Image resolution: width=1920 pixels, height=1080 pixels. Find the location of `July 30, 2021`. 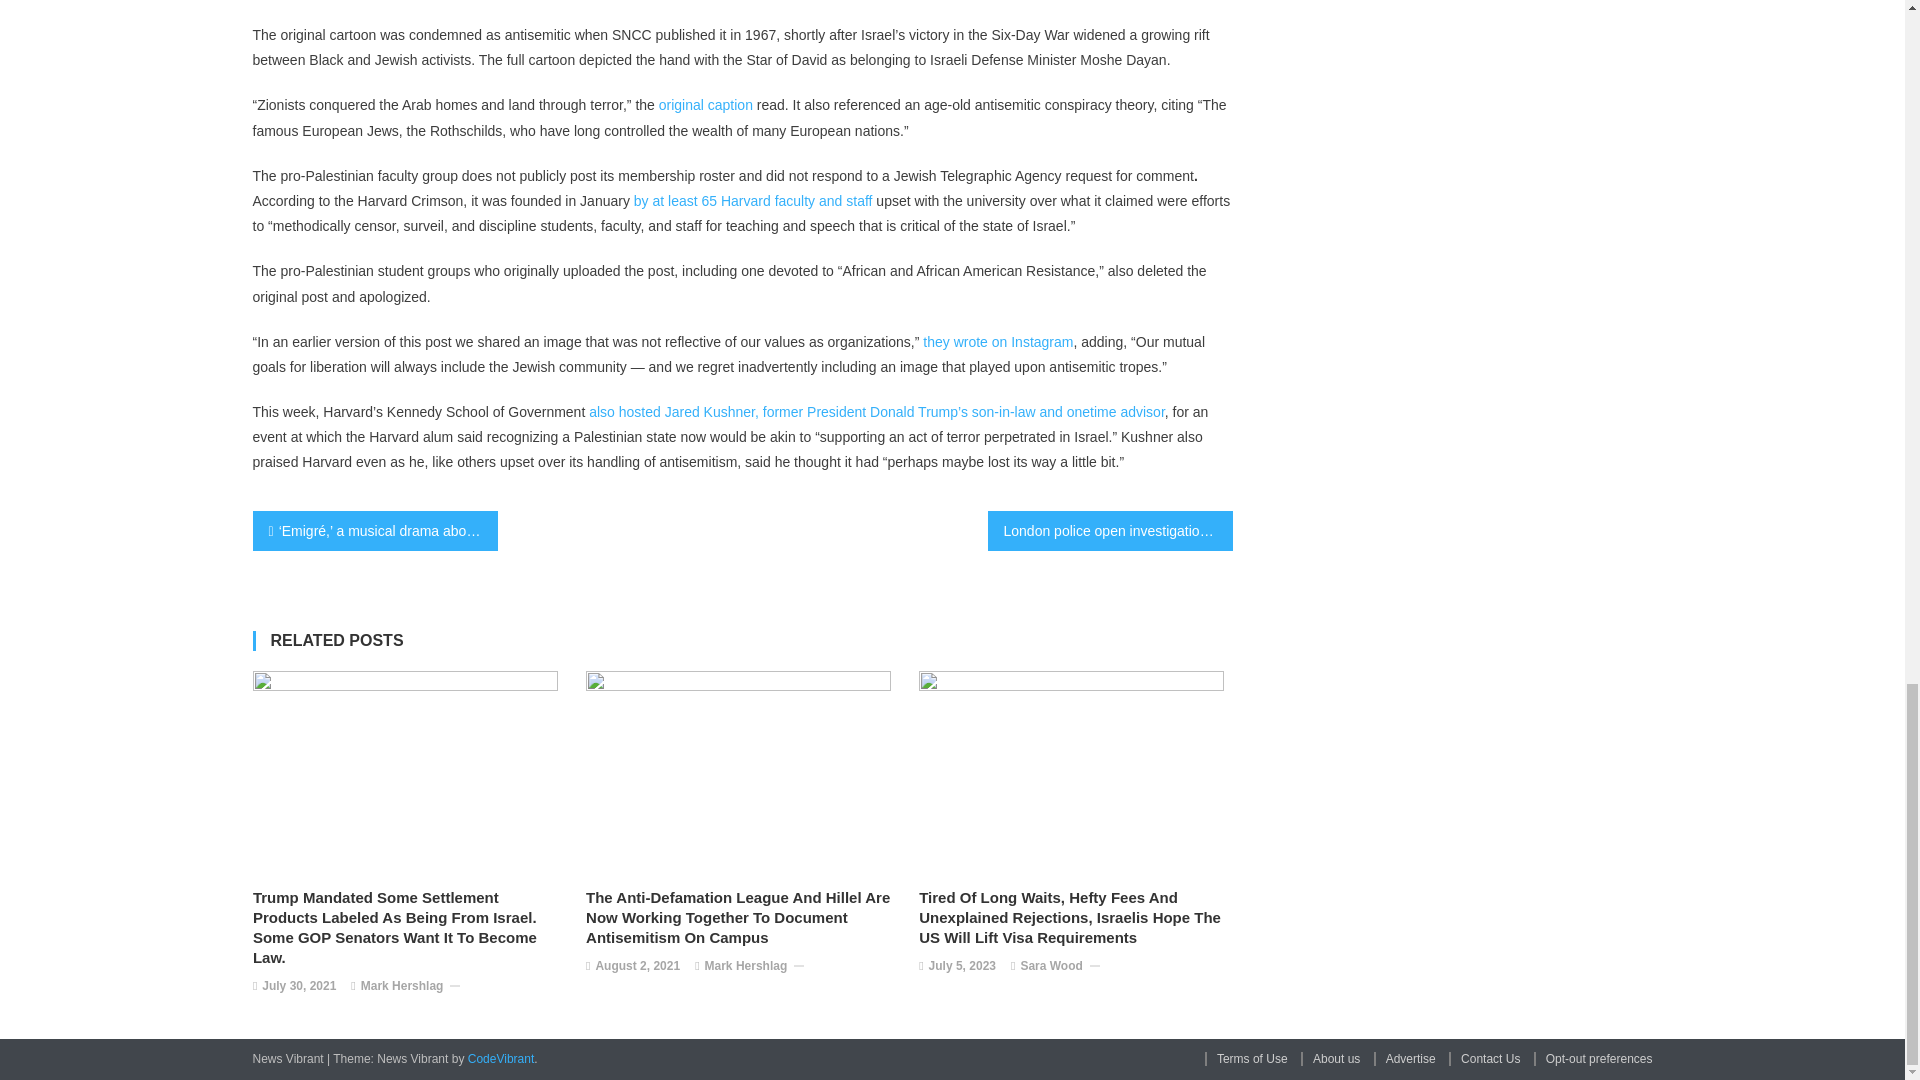

July 30, 2021 is located at coordinates (298, 986).